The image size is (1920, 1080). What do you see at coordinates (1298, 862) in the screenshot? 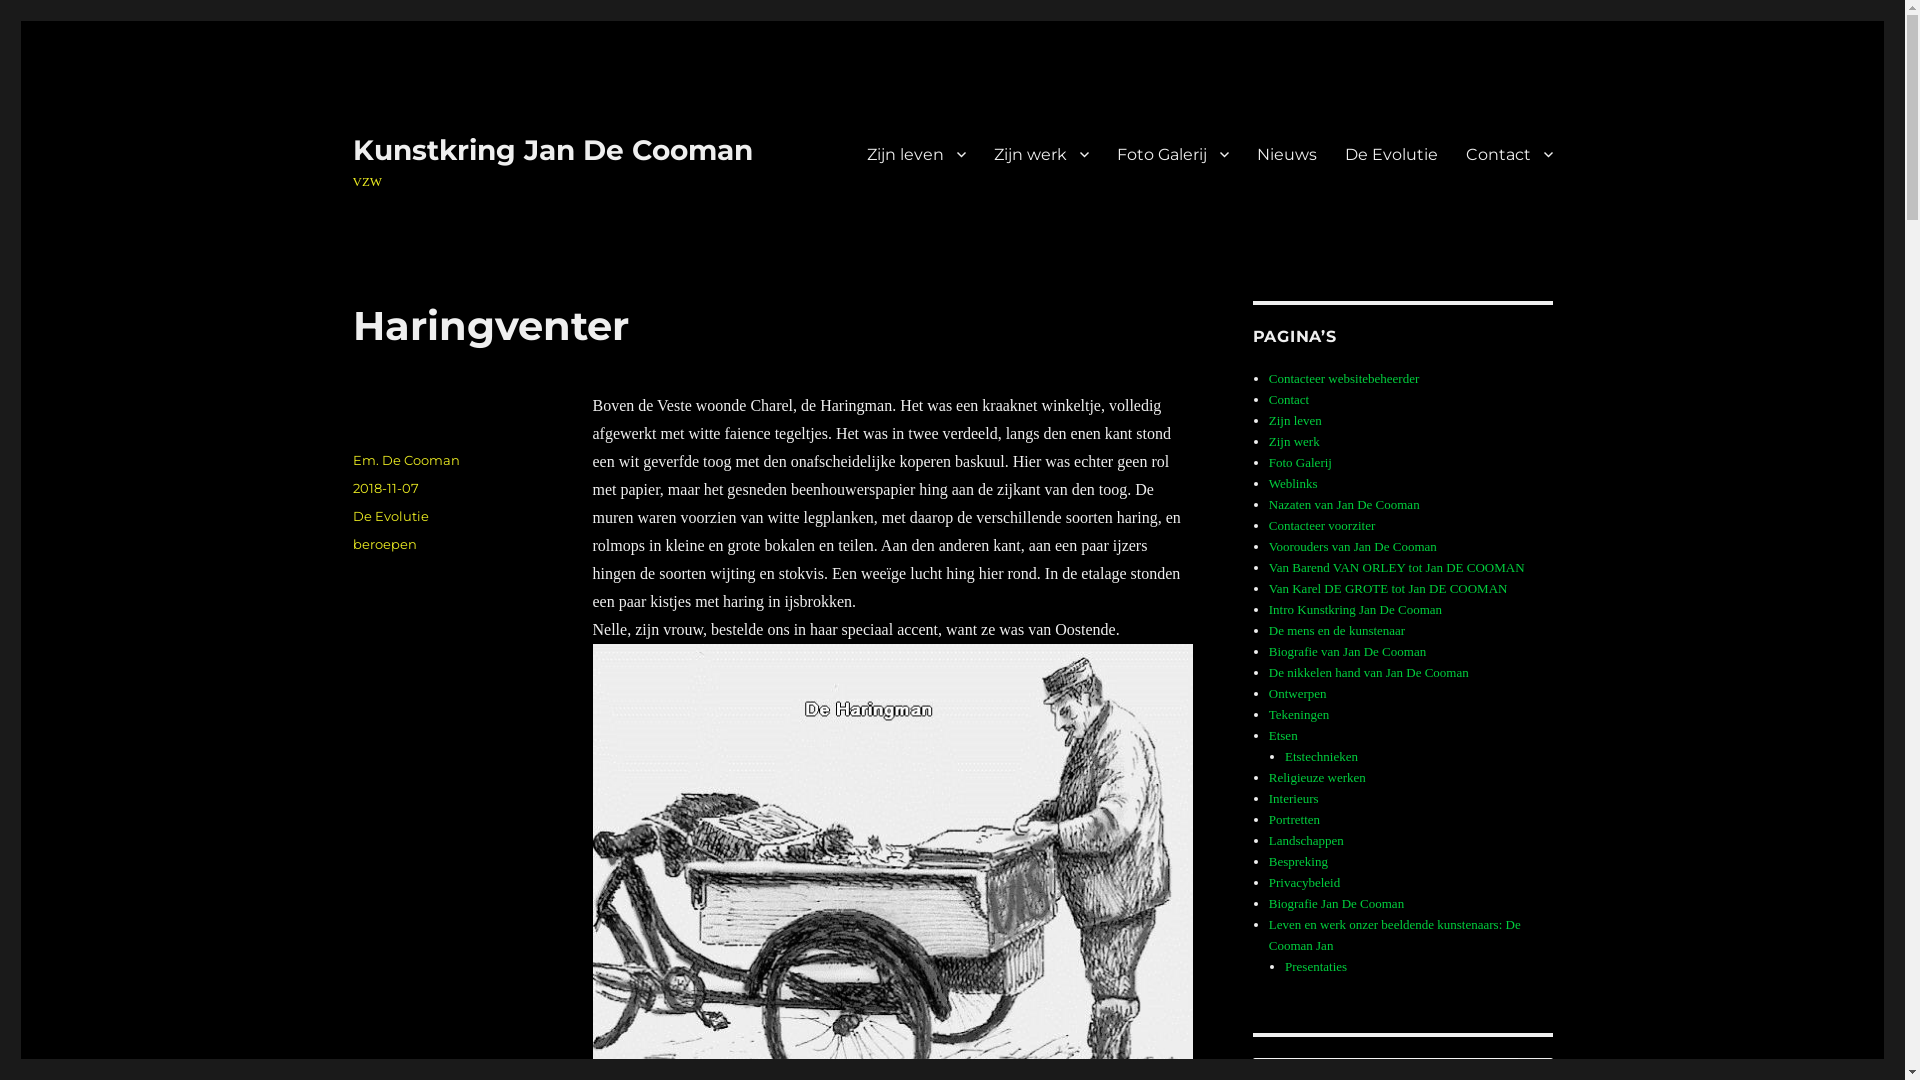
I see `Bespreking` at bounding box center [1298, 862].